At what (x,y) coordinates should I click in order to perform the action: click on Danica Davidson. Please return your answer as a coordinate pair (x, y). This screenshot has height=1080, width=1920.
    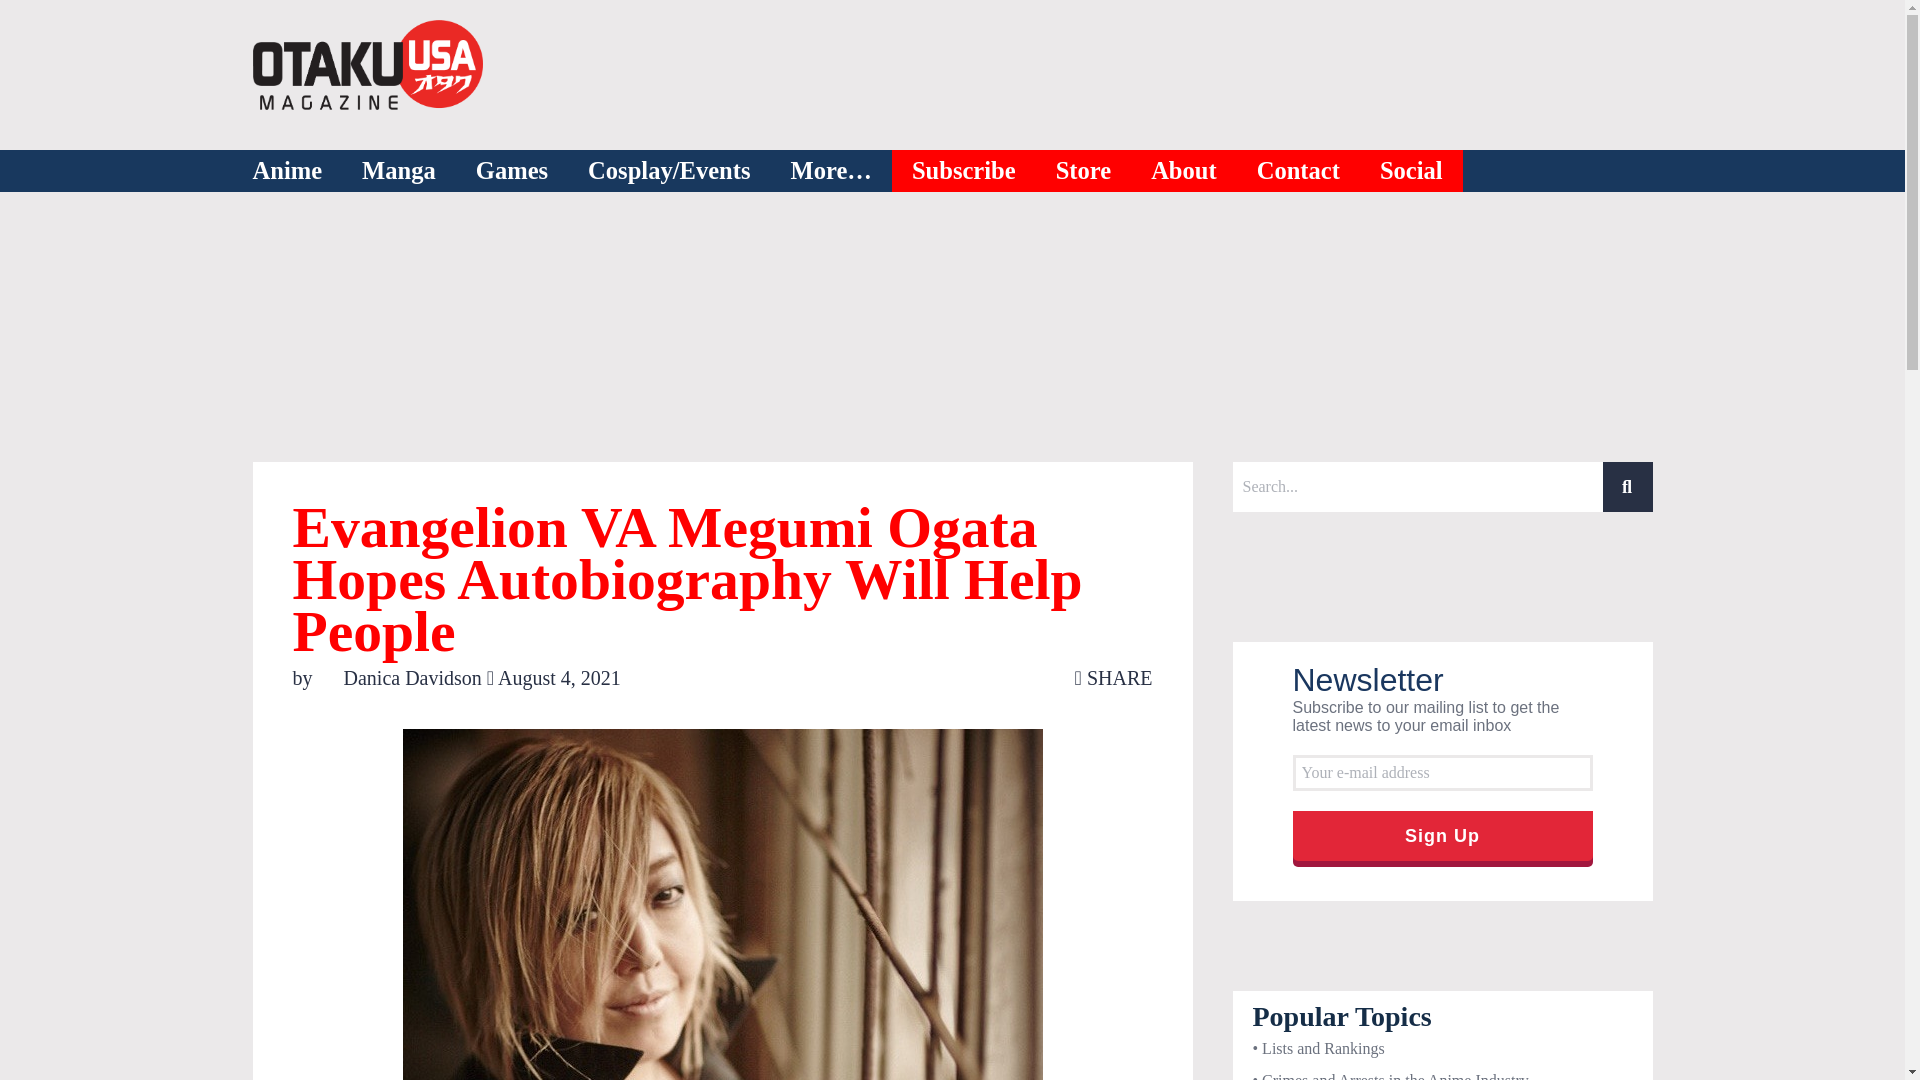
    Looking at the image, I should click on (402, 678).